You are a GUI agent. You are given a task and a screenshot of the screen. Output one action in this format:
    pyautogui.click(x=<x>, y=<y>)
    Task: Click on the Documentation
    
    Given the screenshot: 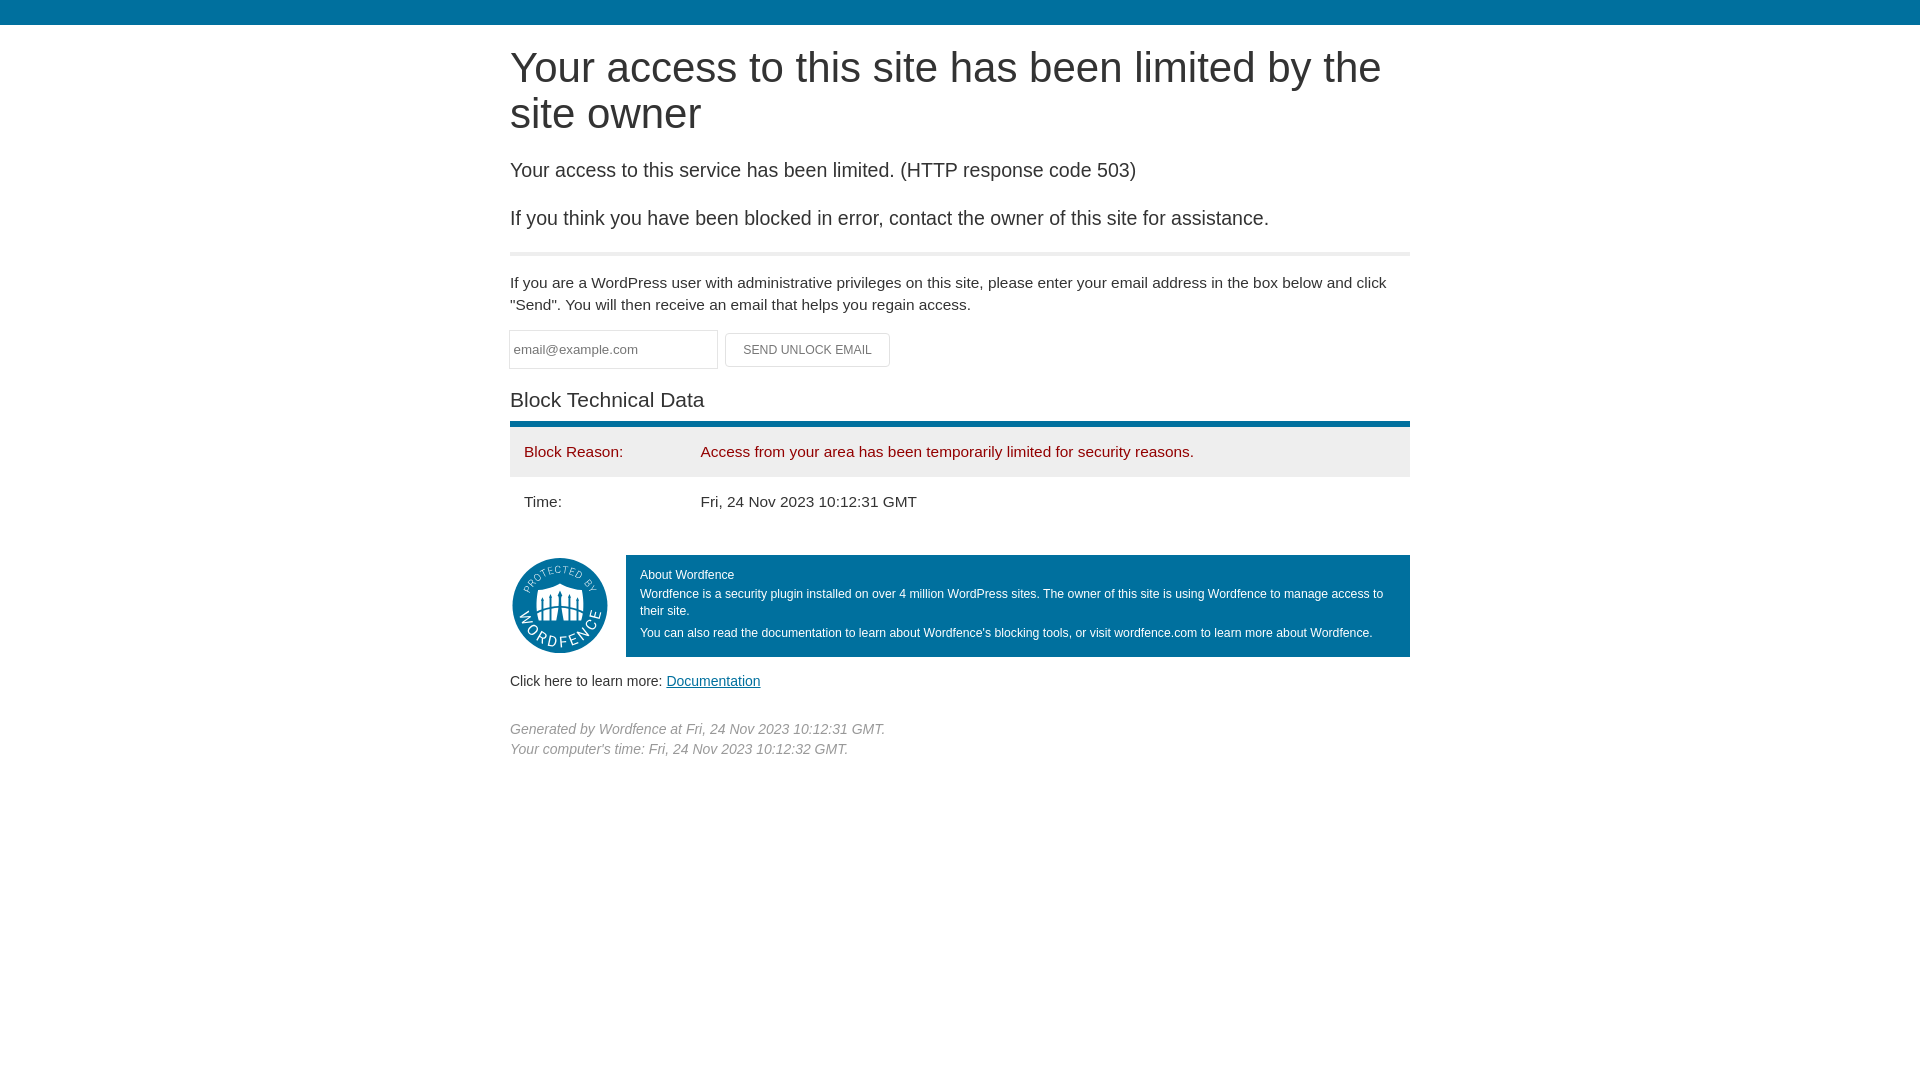 What is the action you would take?
    pyautogui.click(x=713, y=681)
    